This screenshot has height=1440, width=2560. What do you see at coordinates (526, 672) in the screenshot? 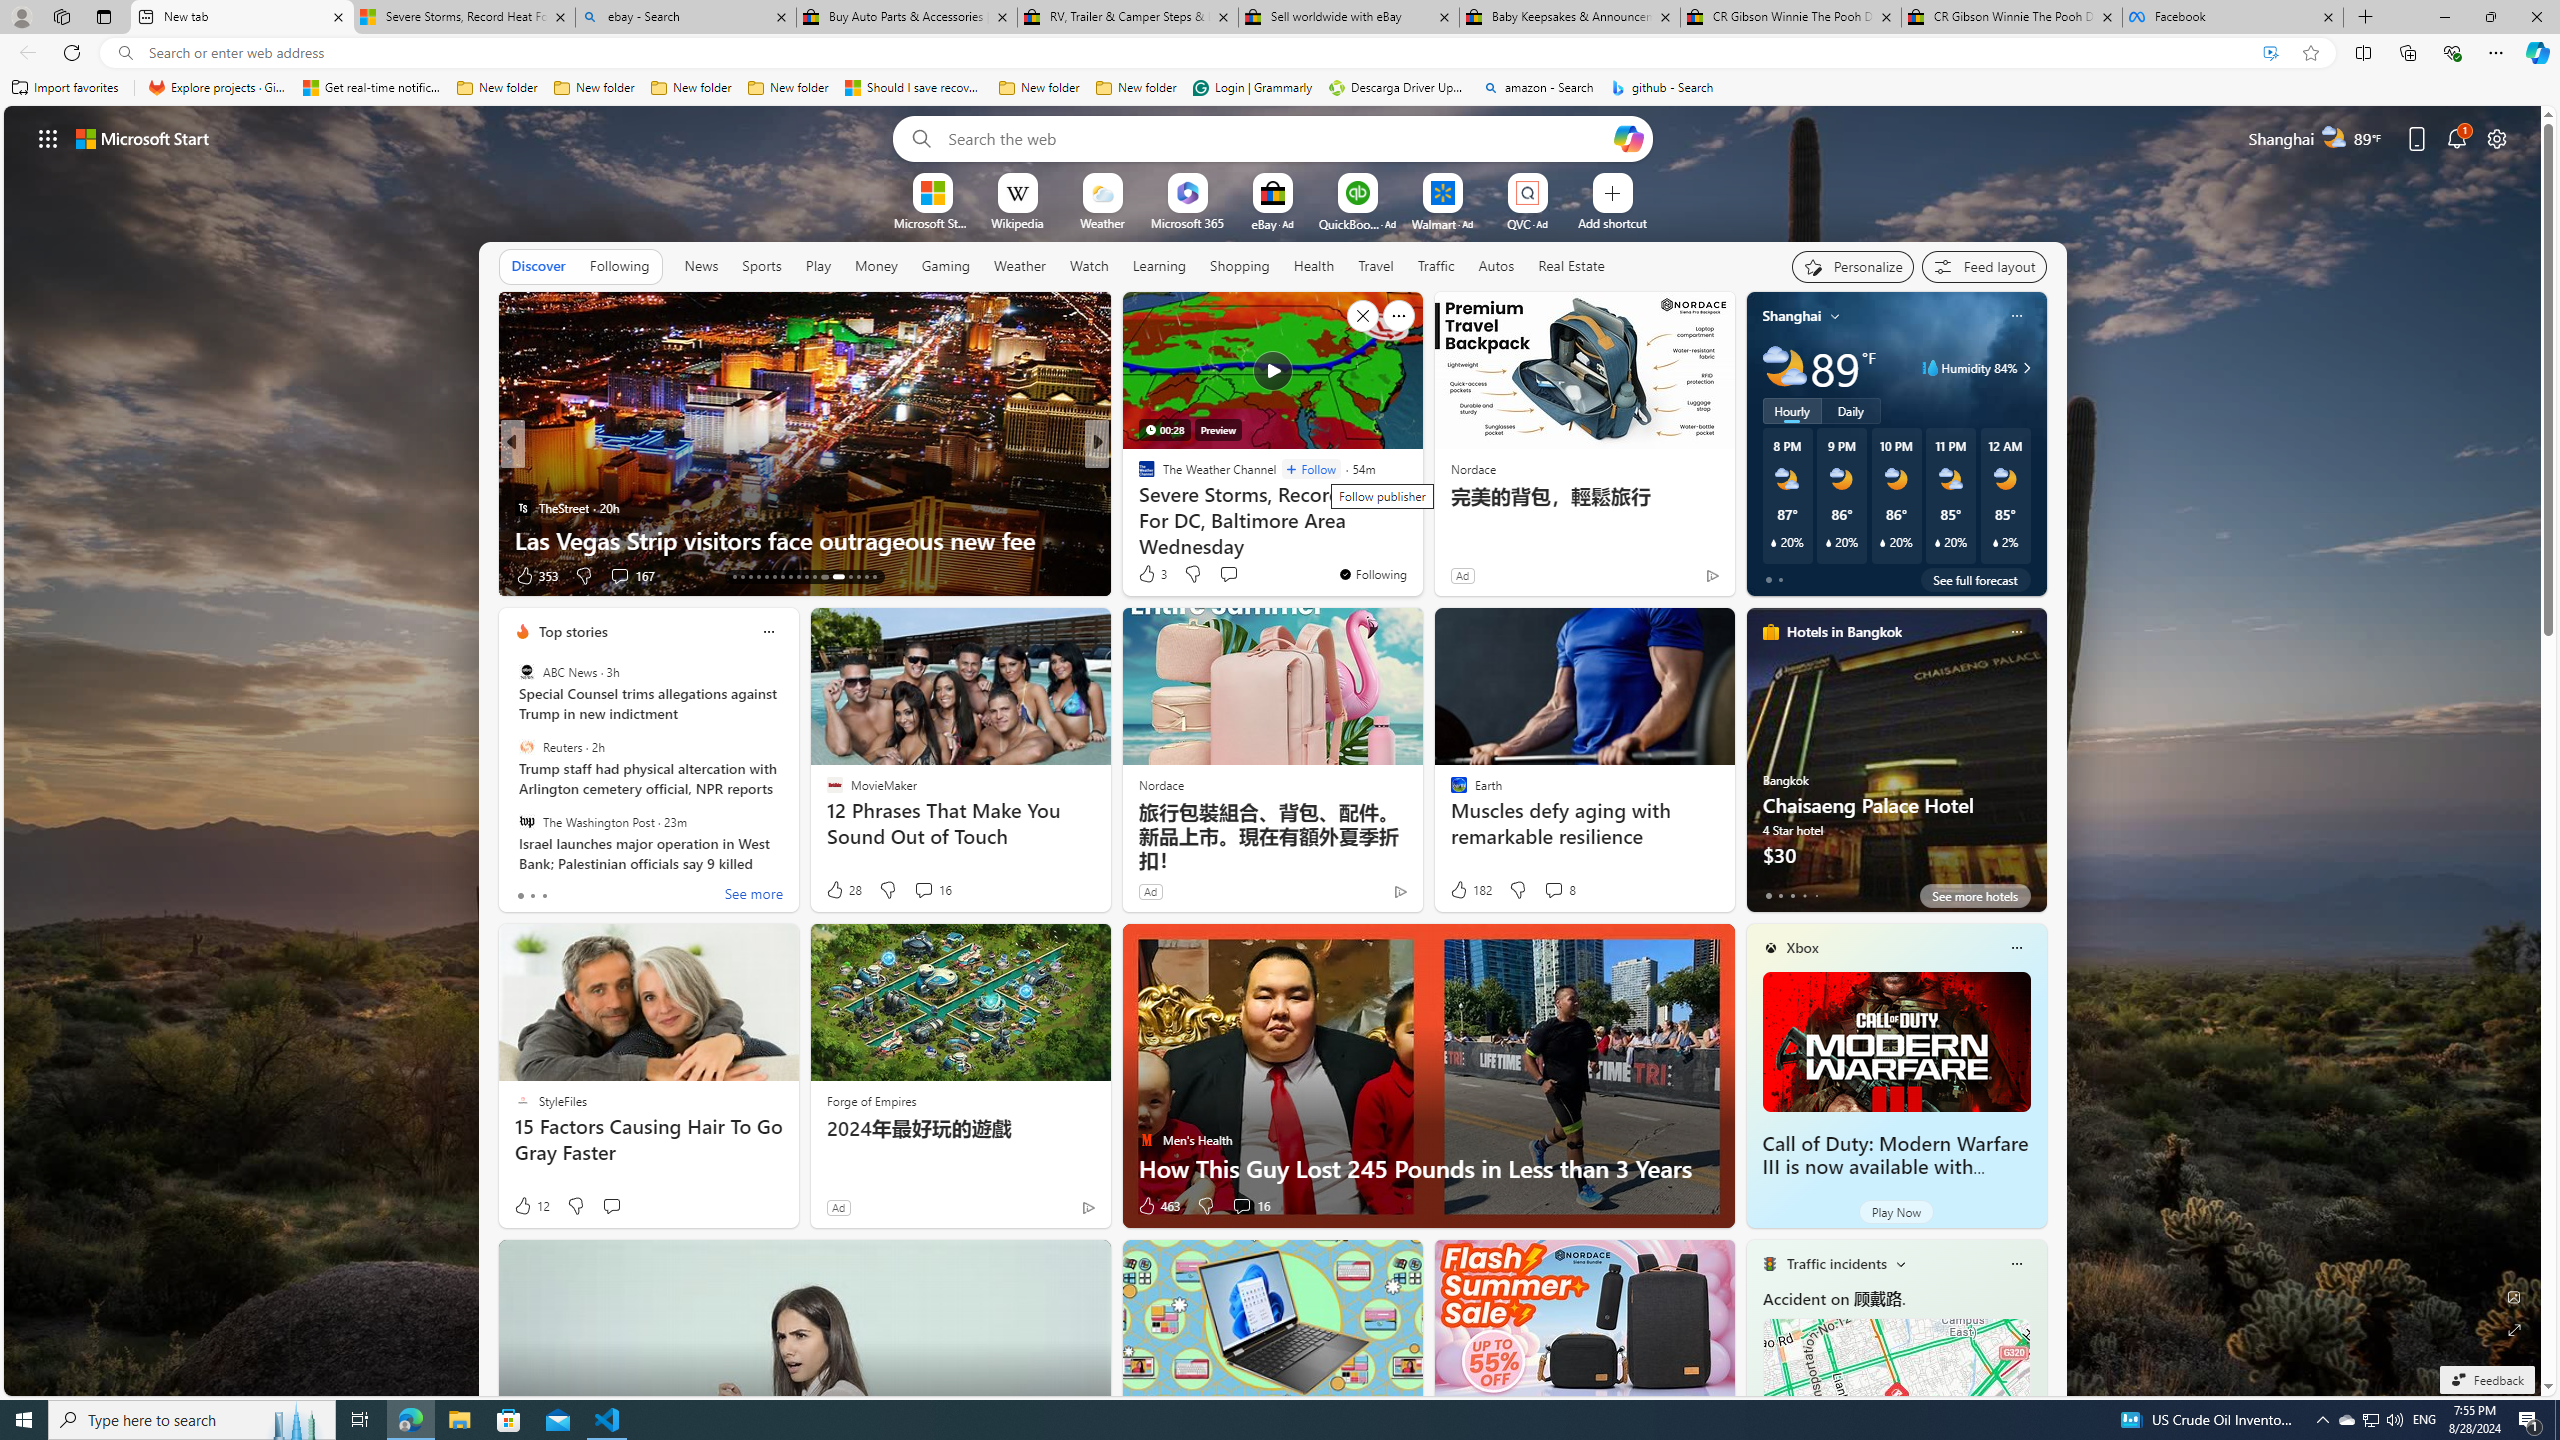
I see `ABC News` at bounding box center [526, 672].